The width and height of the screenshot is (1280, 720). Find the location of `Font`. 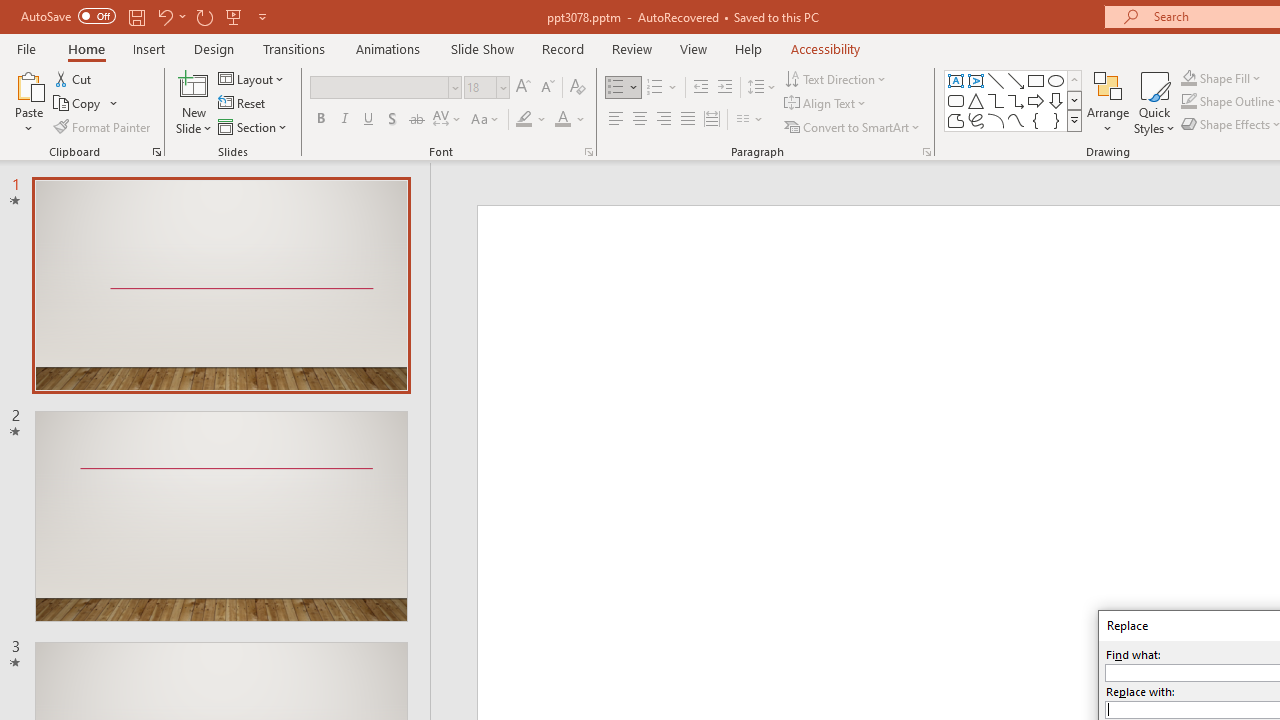

Font is located at coordinates (380, 87).